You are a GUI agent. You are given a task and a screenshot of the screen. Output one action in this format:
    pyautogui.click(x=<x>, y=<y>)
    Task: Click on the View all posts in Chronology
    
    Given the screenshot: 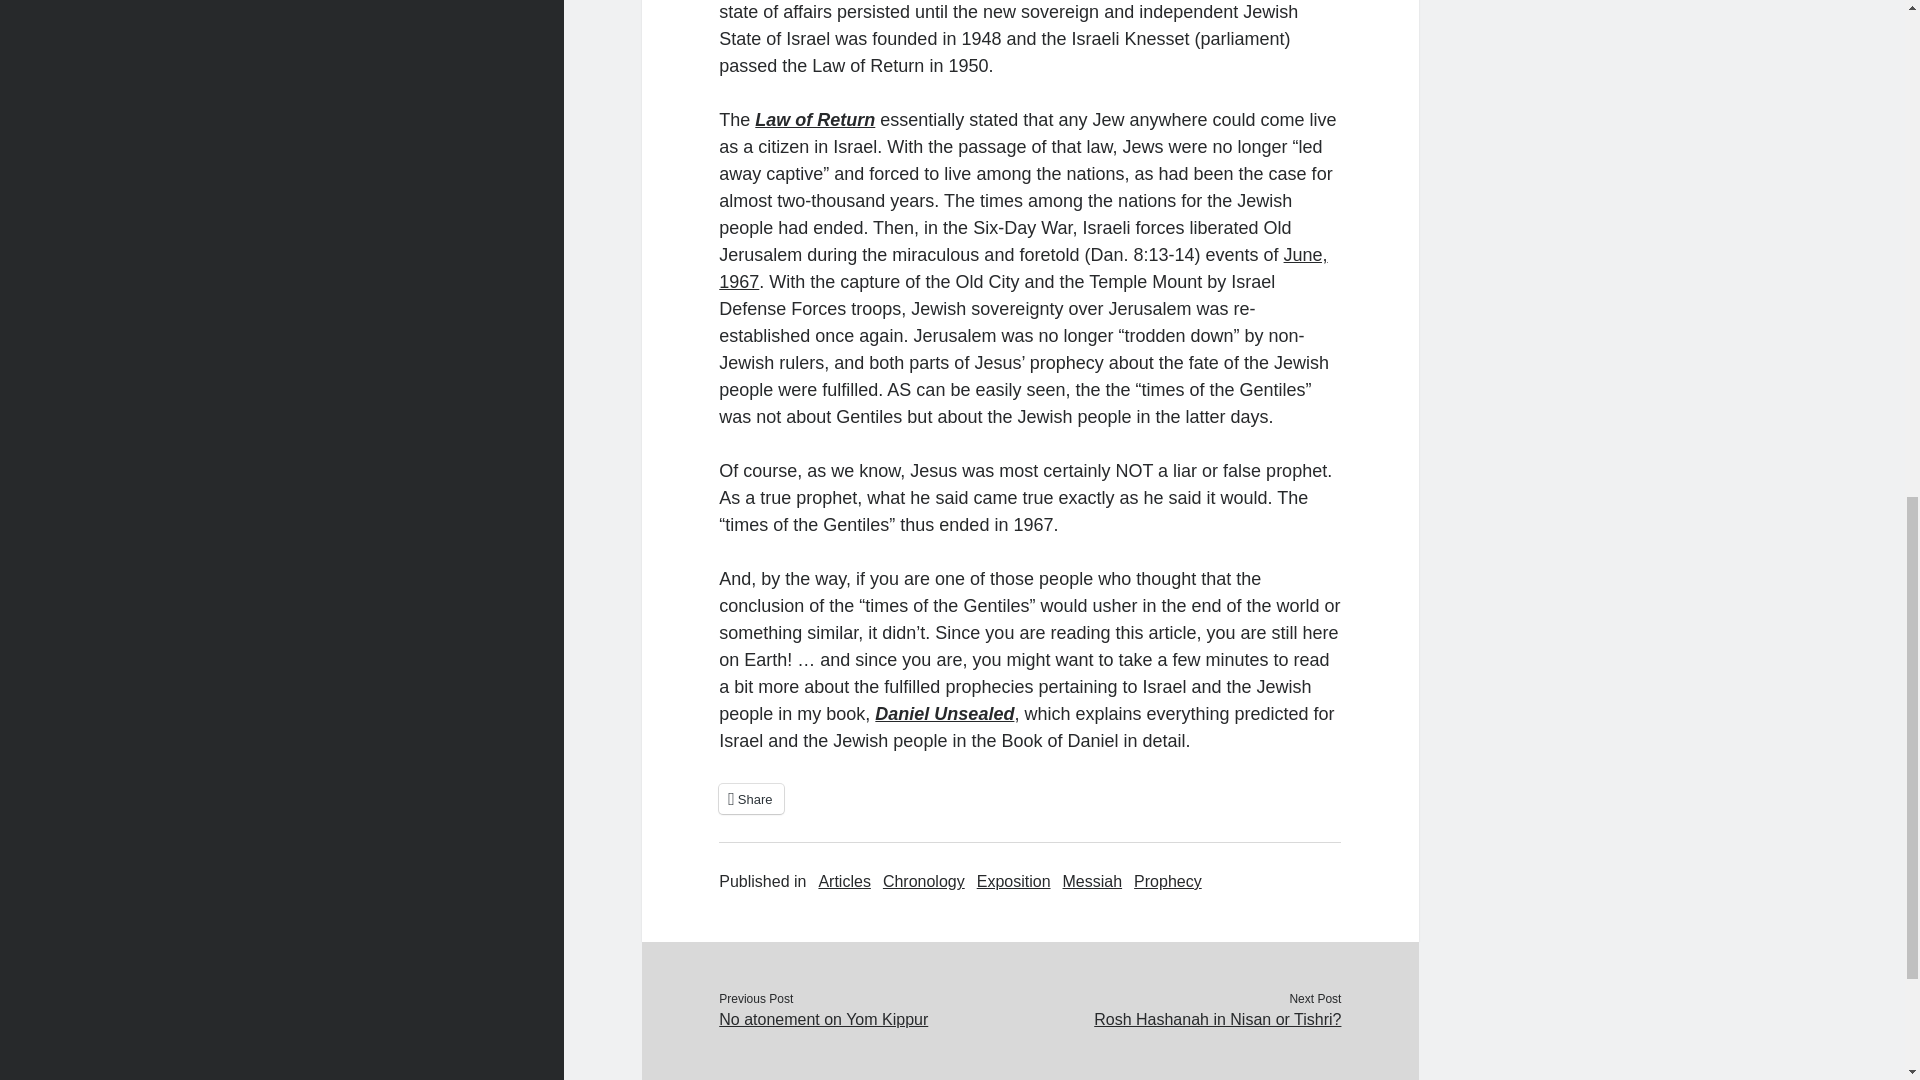 What is the action you would take?
    pyautogui.click(x=924, y=882)
    